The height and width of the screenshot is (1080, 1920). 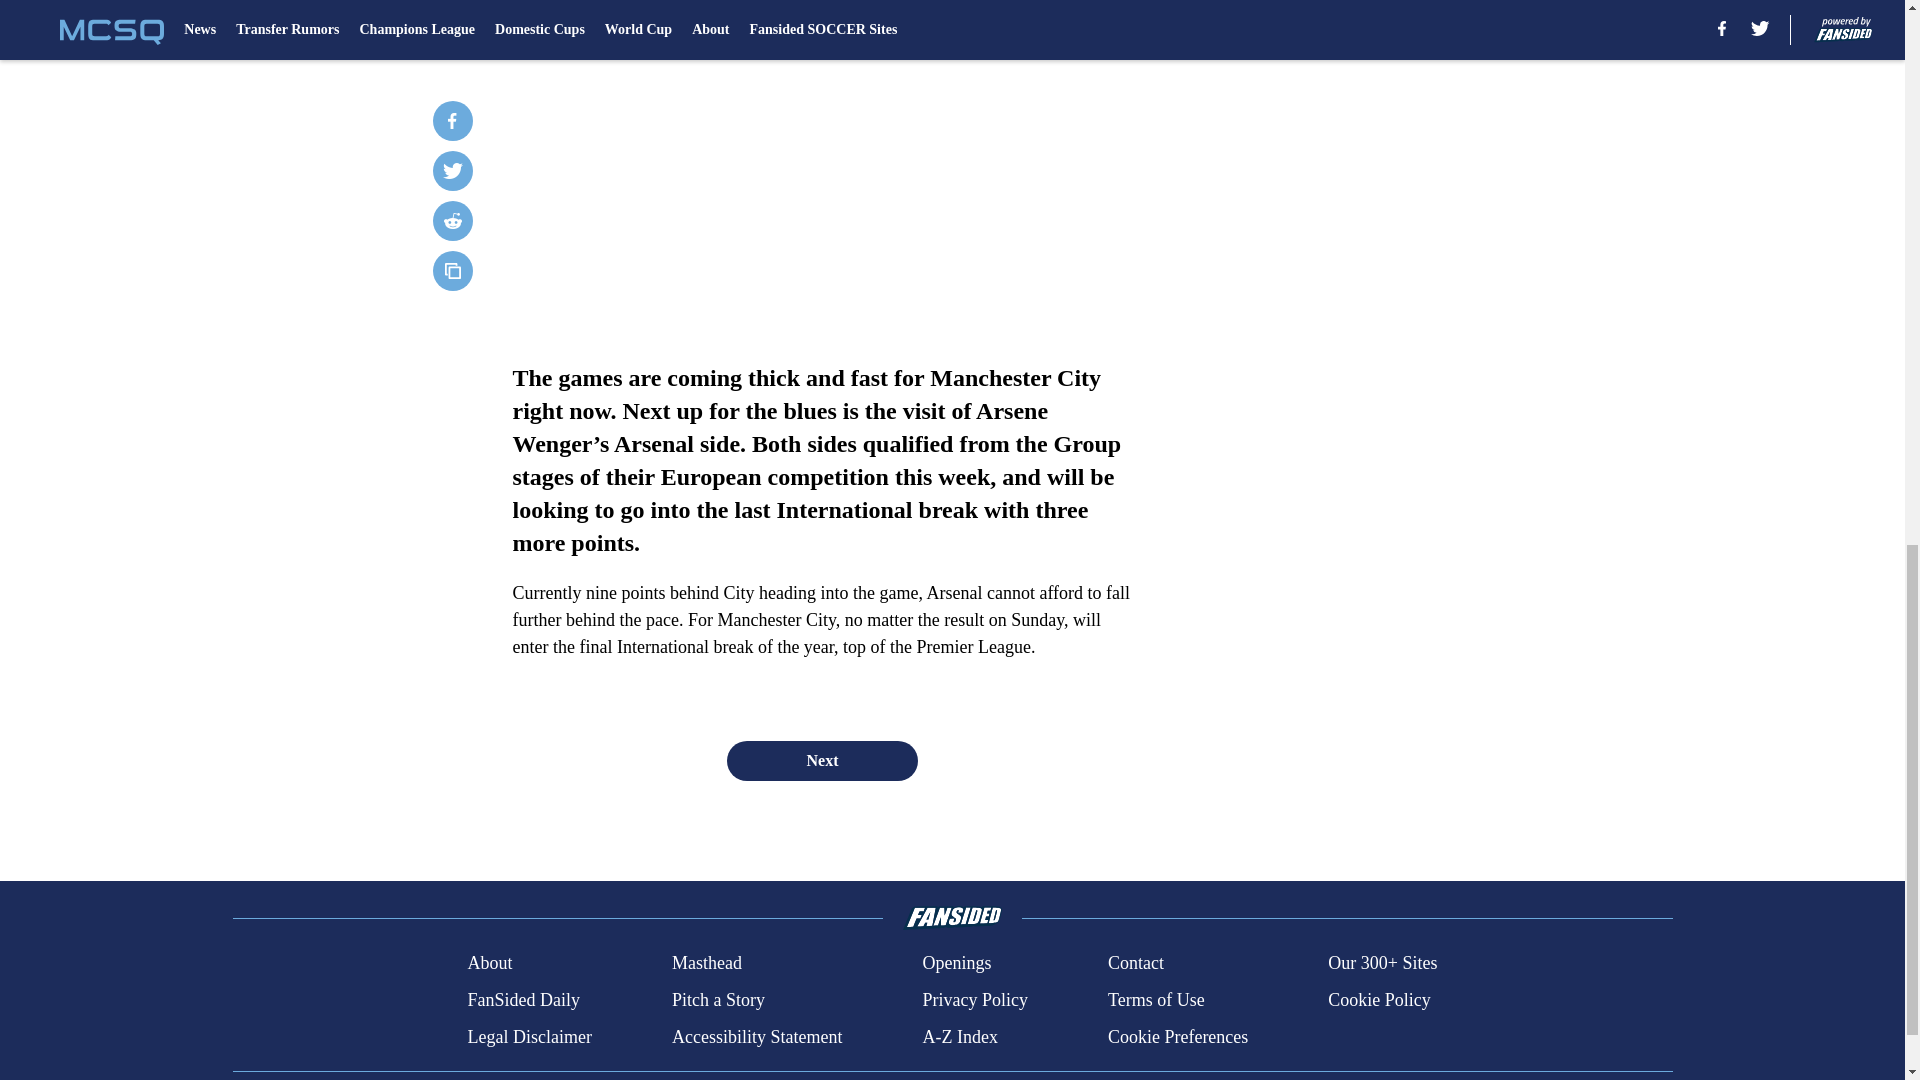 I want to click on Terms of Use, so click(x=1156, y=1000).